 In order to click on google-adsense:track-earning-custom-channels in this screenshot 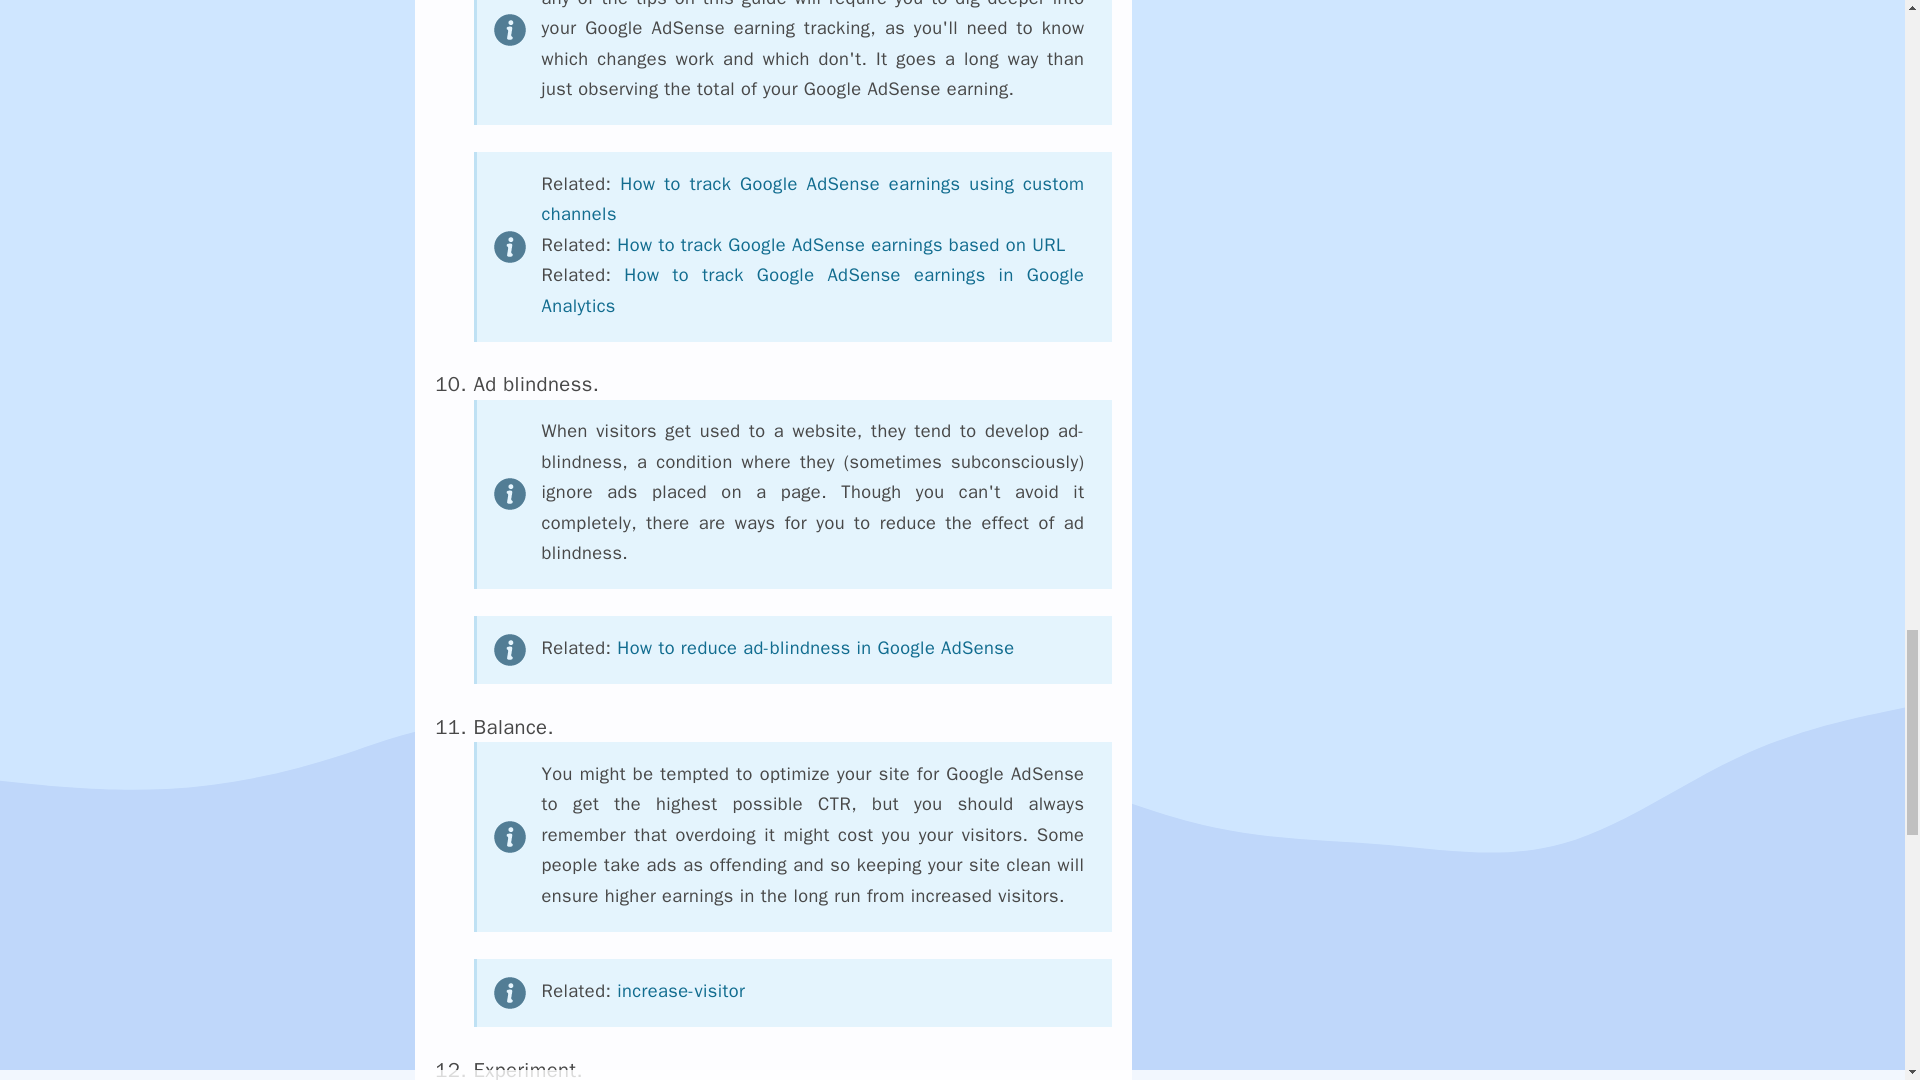, I will do `click(812, 198)`.